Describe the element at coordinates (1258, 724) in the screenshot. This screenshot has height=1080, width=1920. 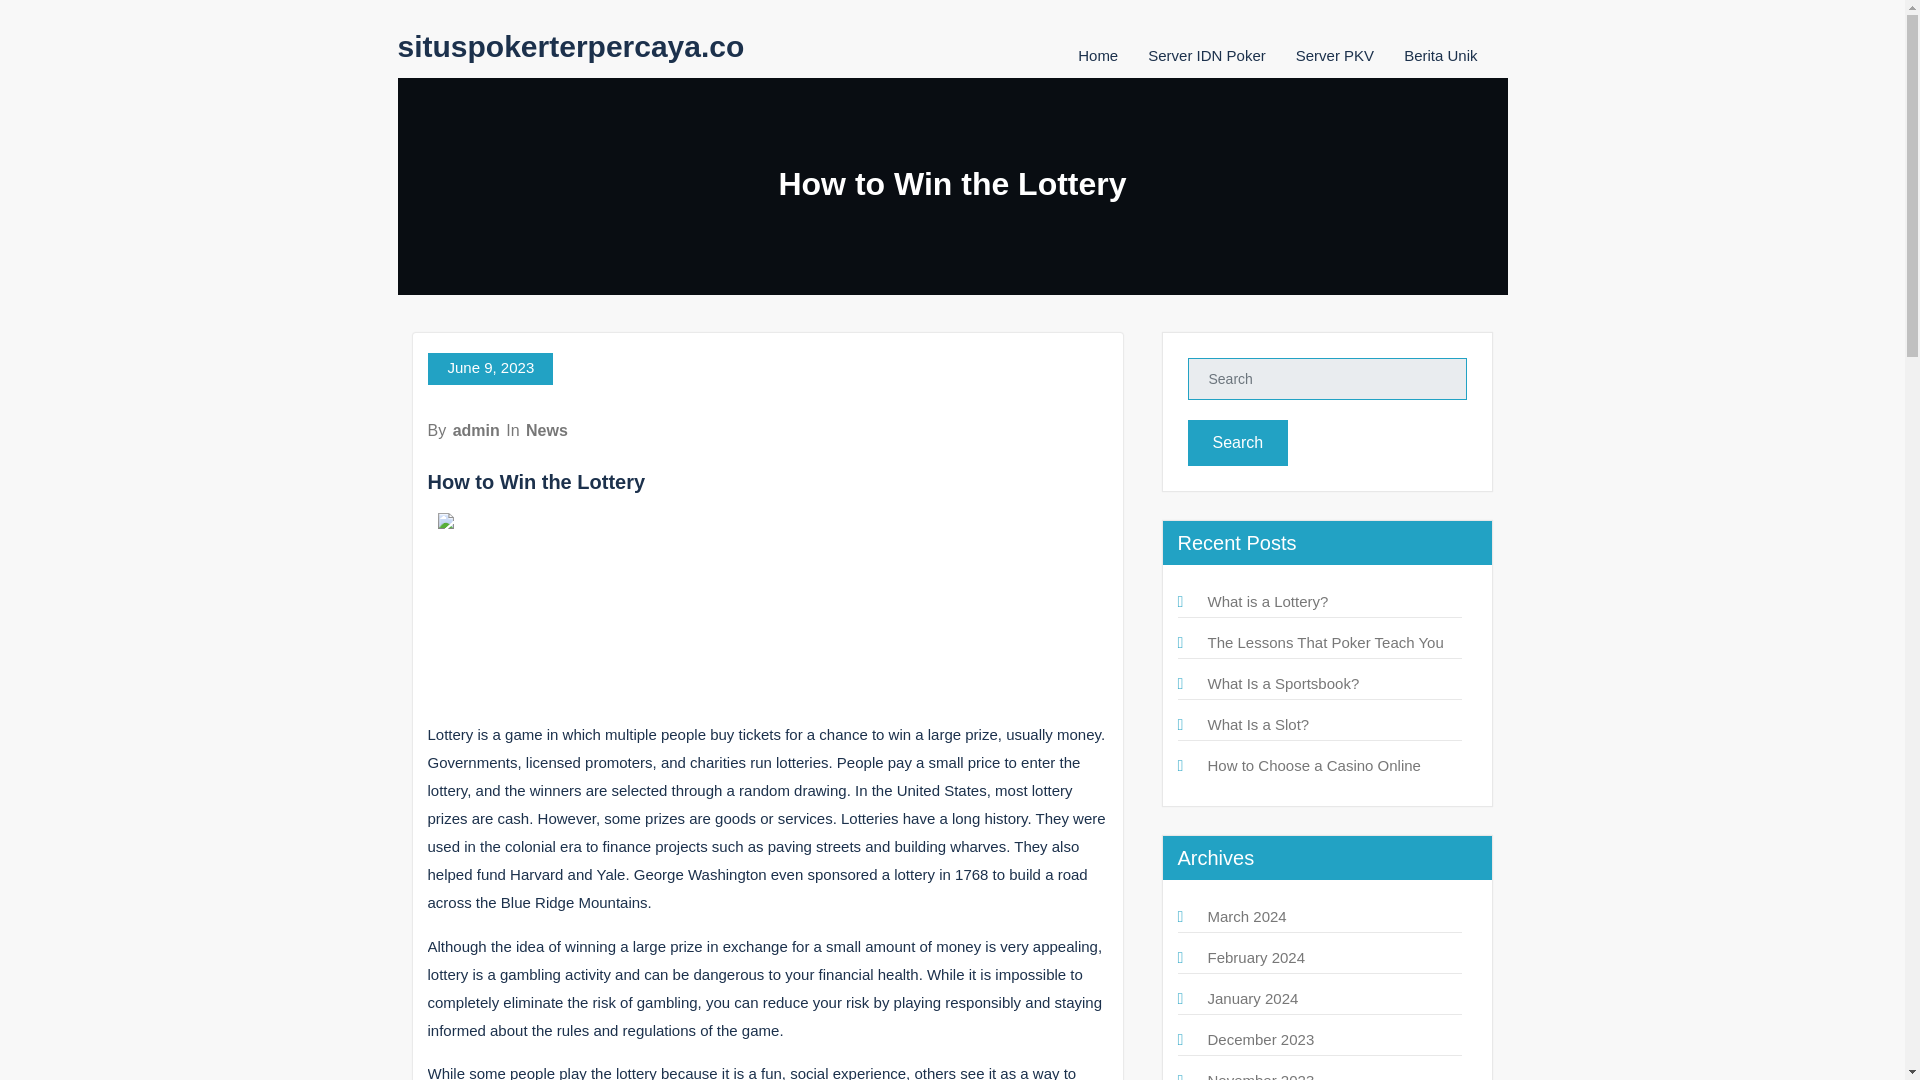
I see `What Is a Slot?` at that location.